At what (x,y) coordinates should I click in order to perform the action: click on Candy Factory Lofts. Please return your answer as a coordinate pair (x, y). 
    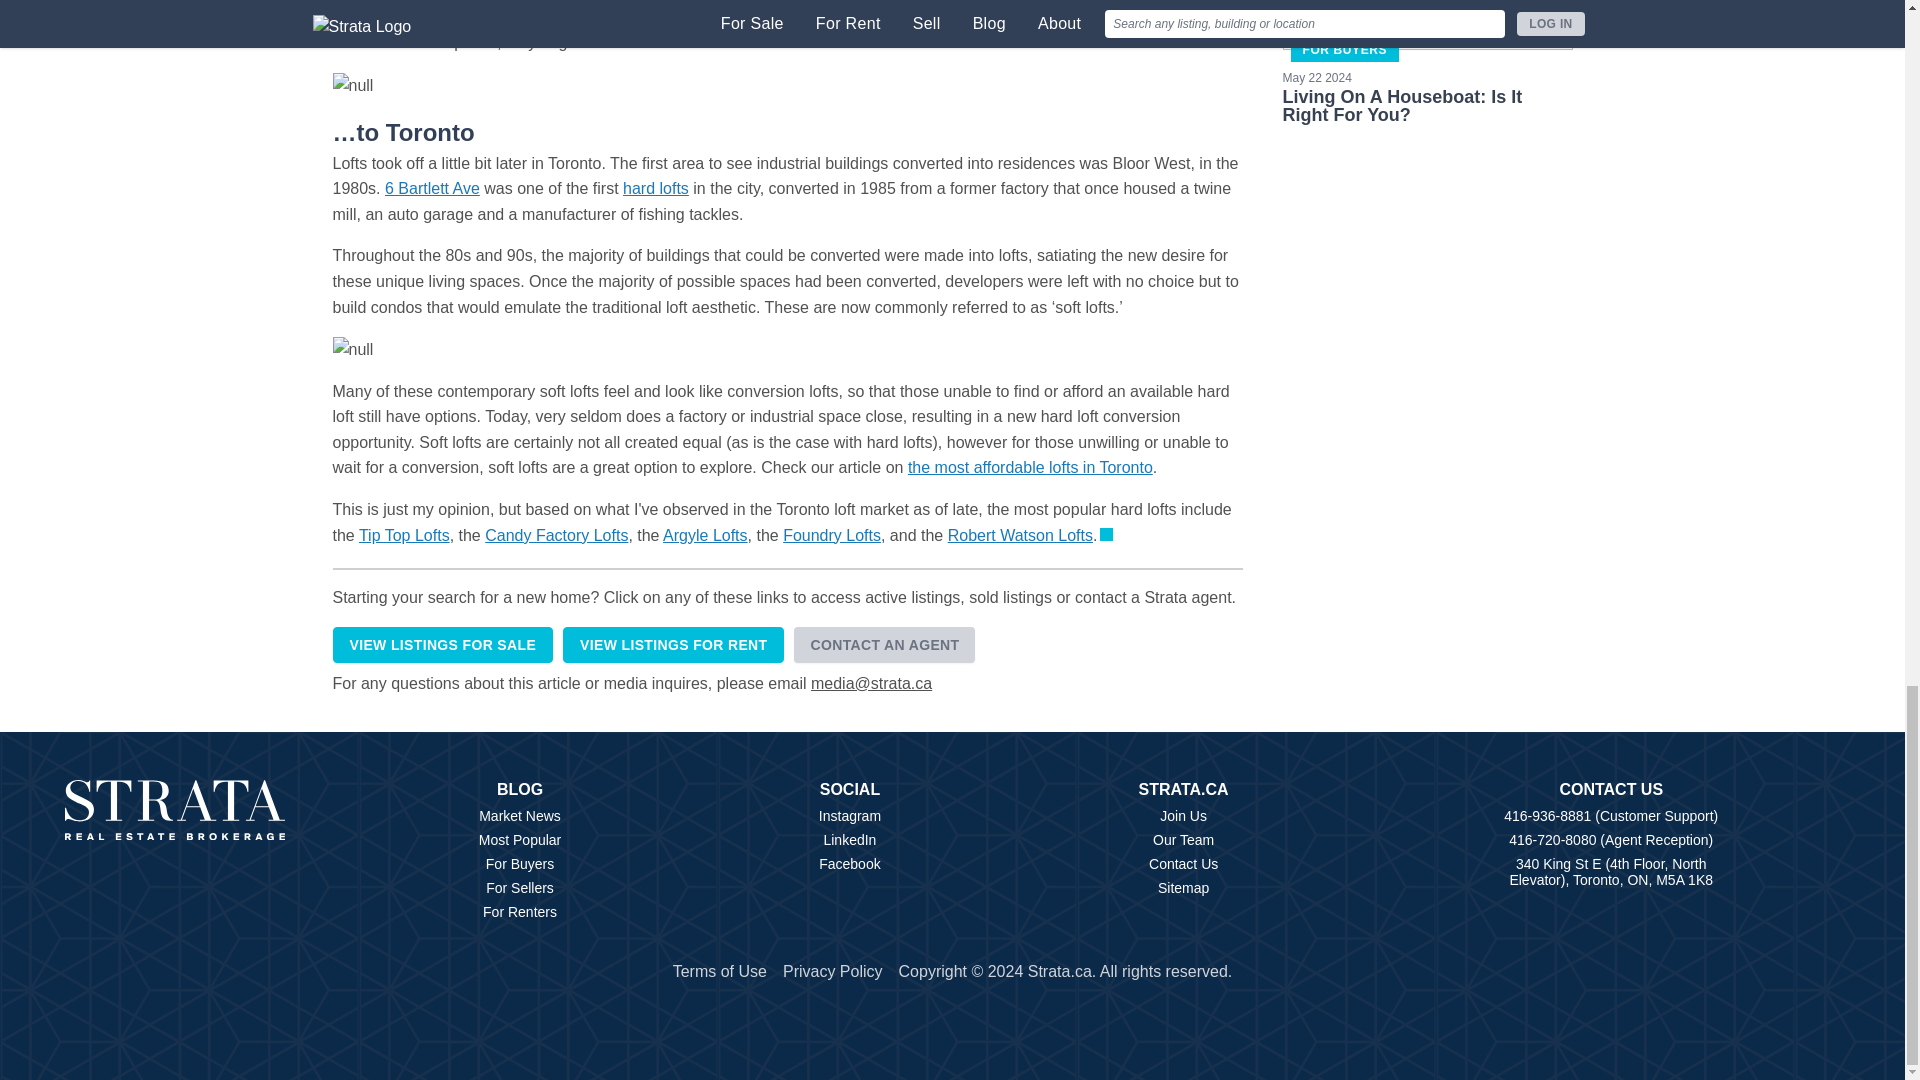
    Looking at the image, I should click on (556, 536).